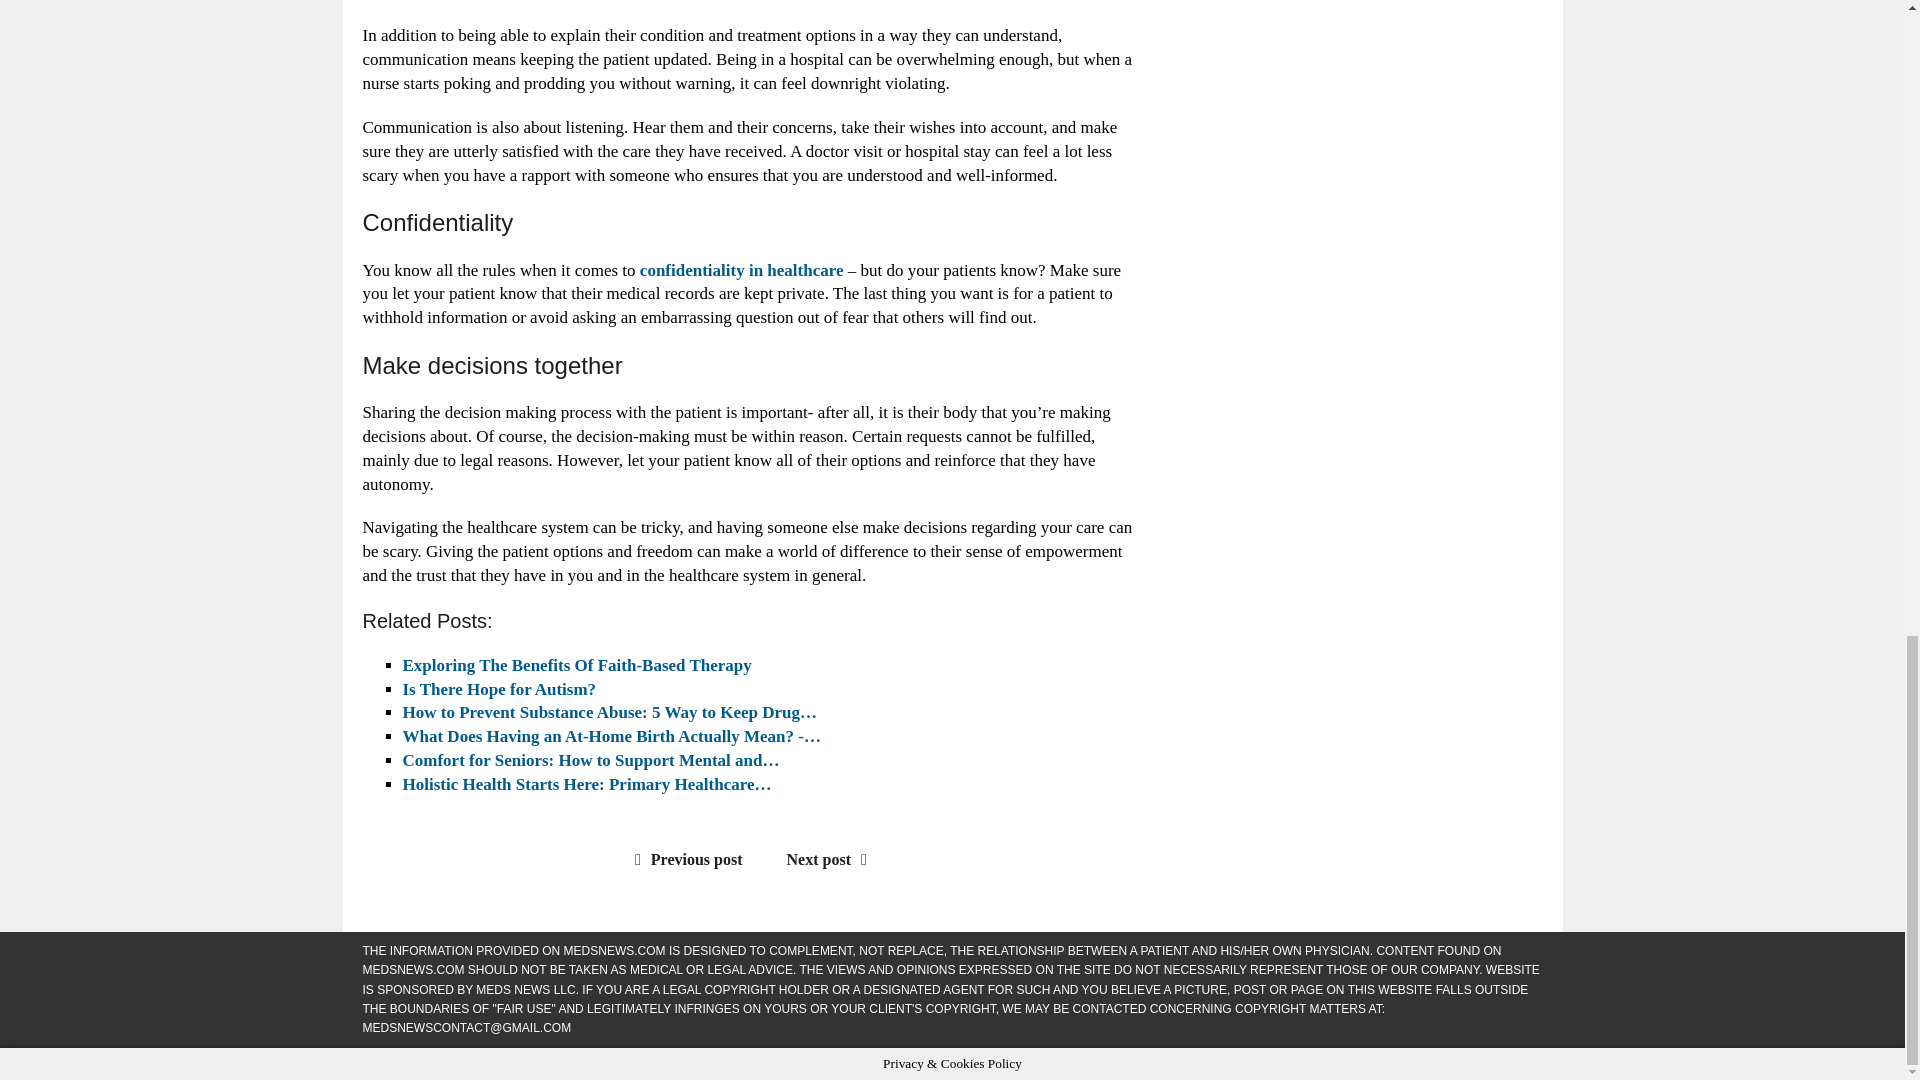  What do you see at coordinates (576, 665) in the screenshot?
I see `Exploring The Benefits Of Faith-Based Therapy` at bounding box center [576, 665].